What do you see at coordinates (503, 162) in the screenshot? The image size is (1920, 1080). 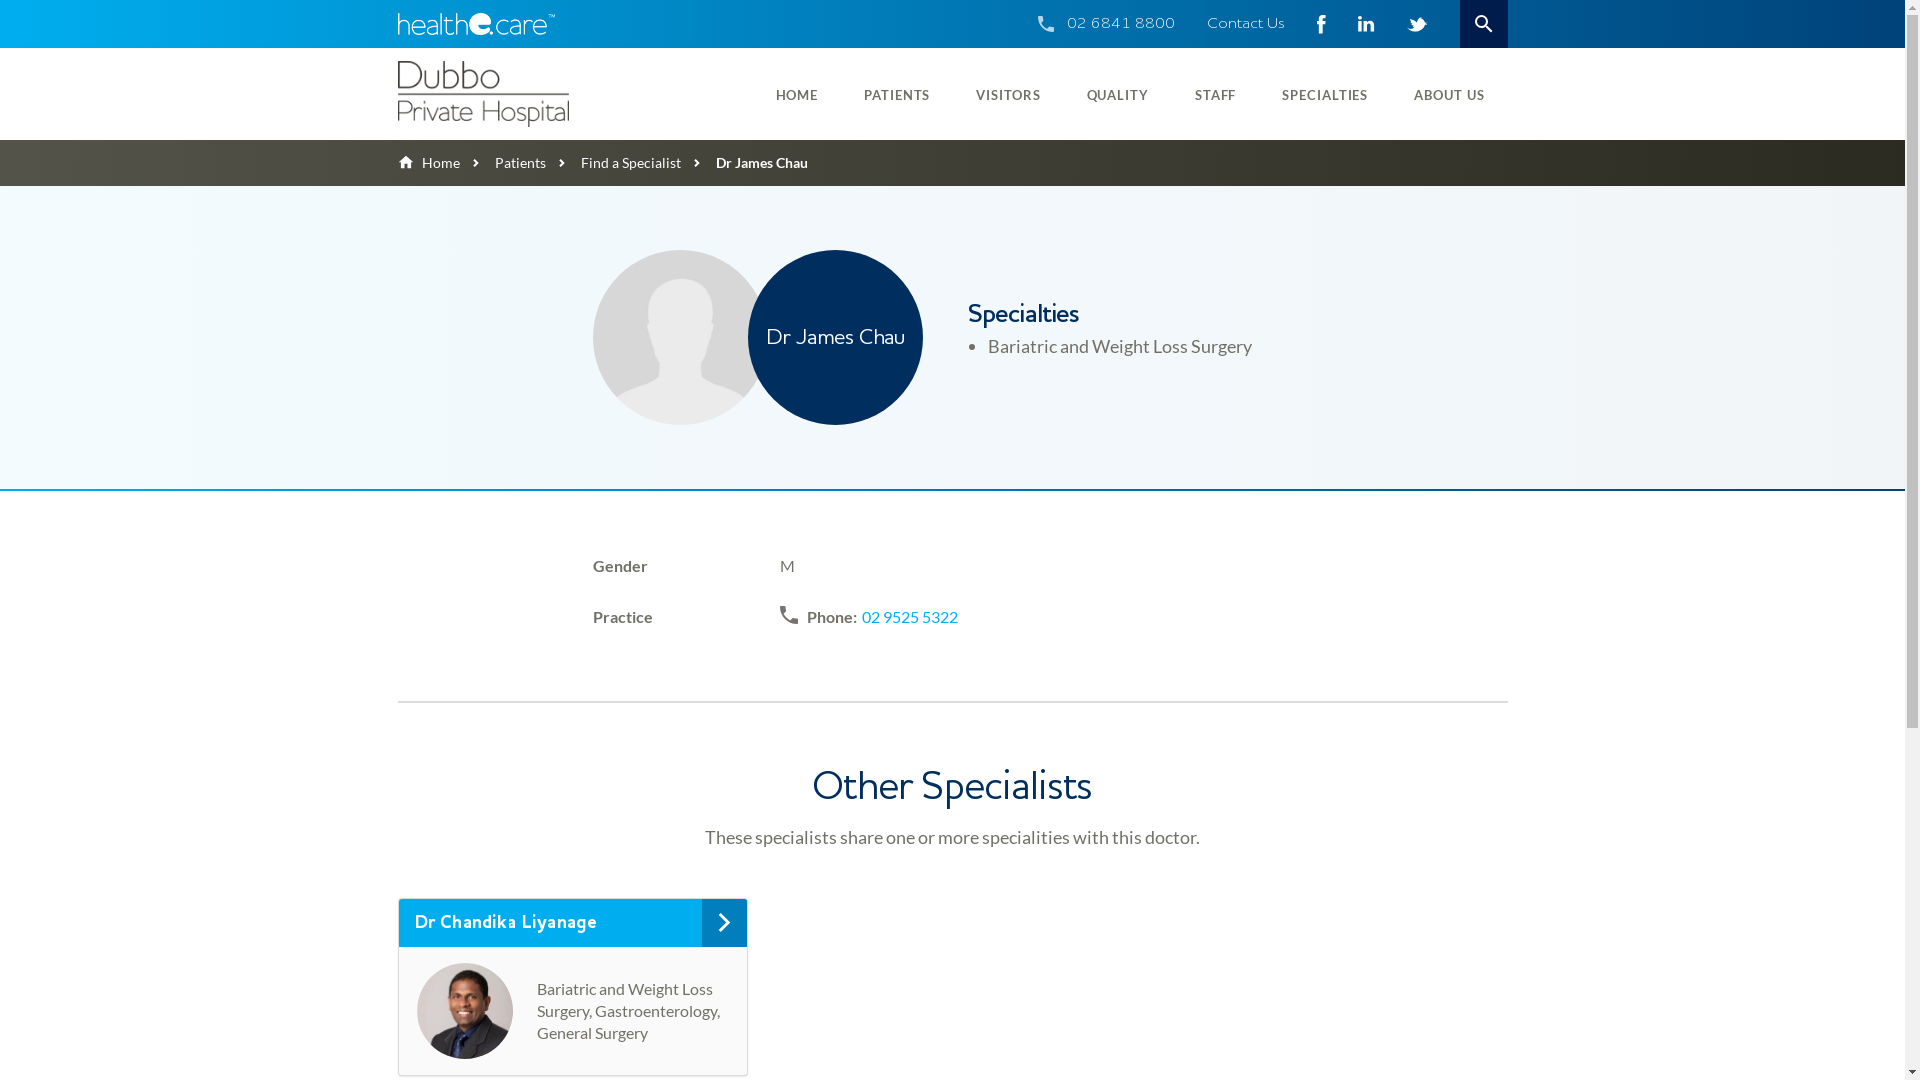 I see `Patients` at bounding box center [503, 162].